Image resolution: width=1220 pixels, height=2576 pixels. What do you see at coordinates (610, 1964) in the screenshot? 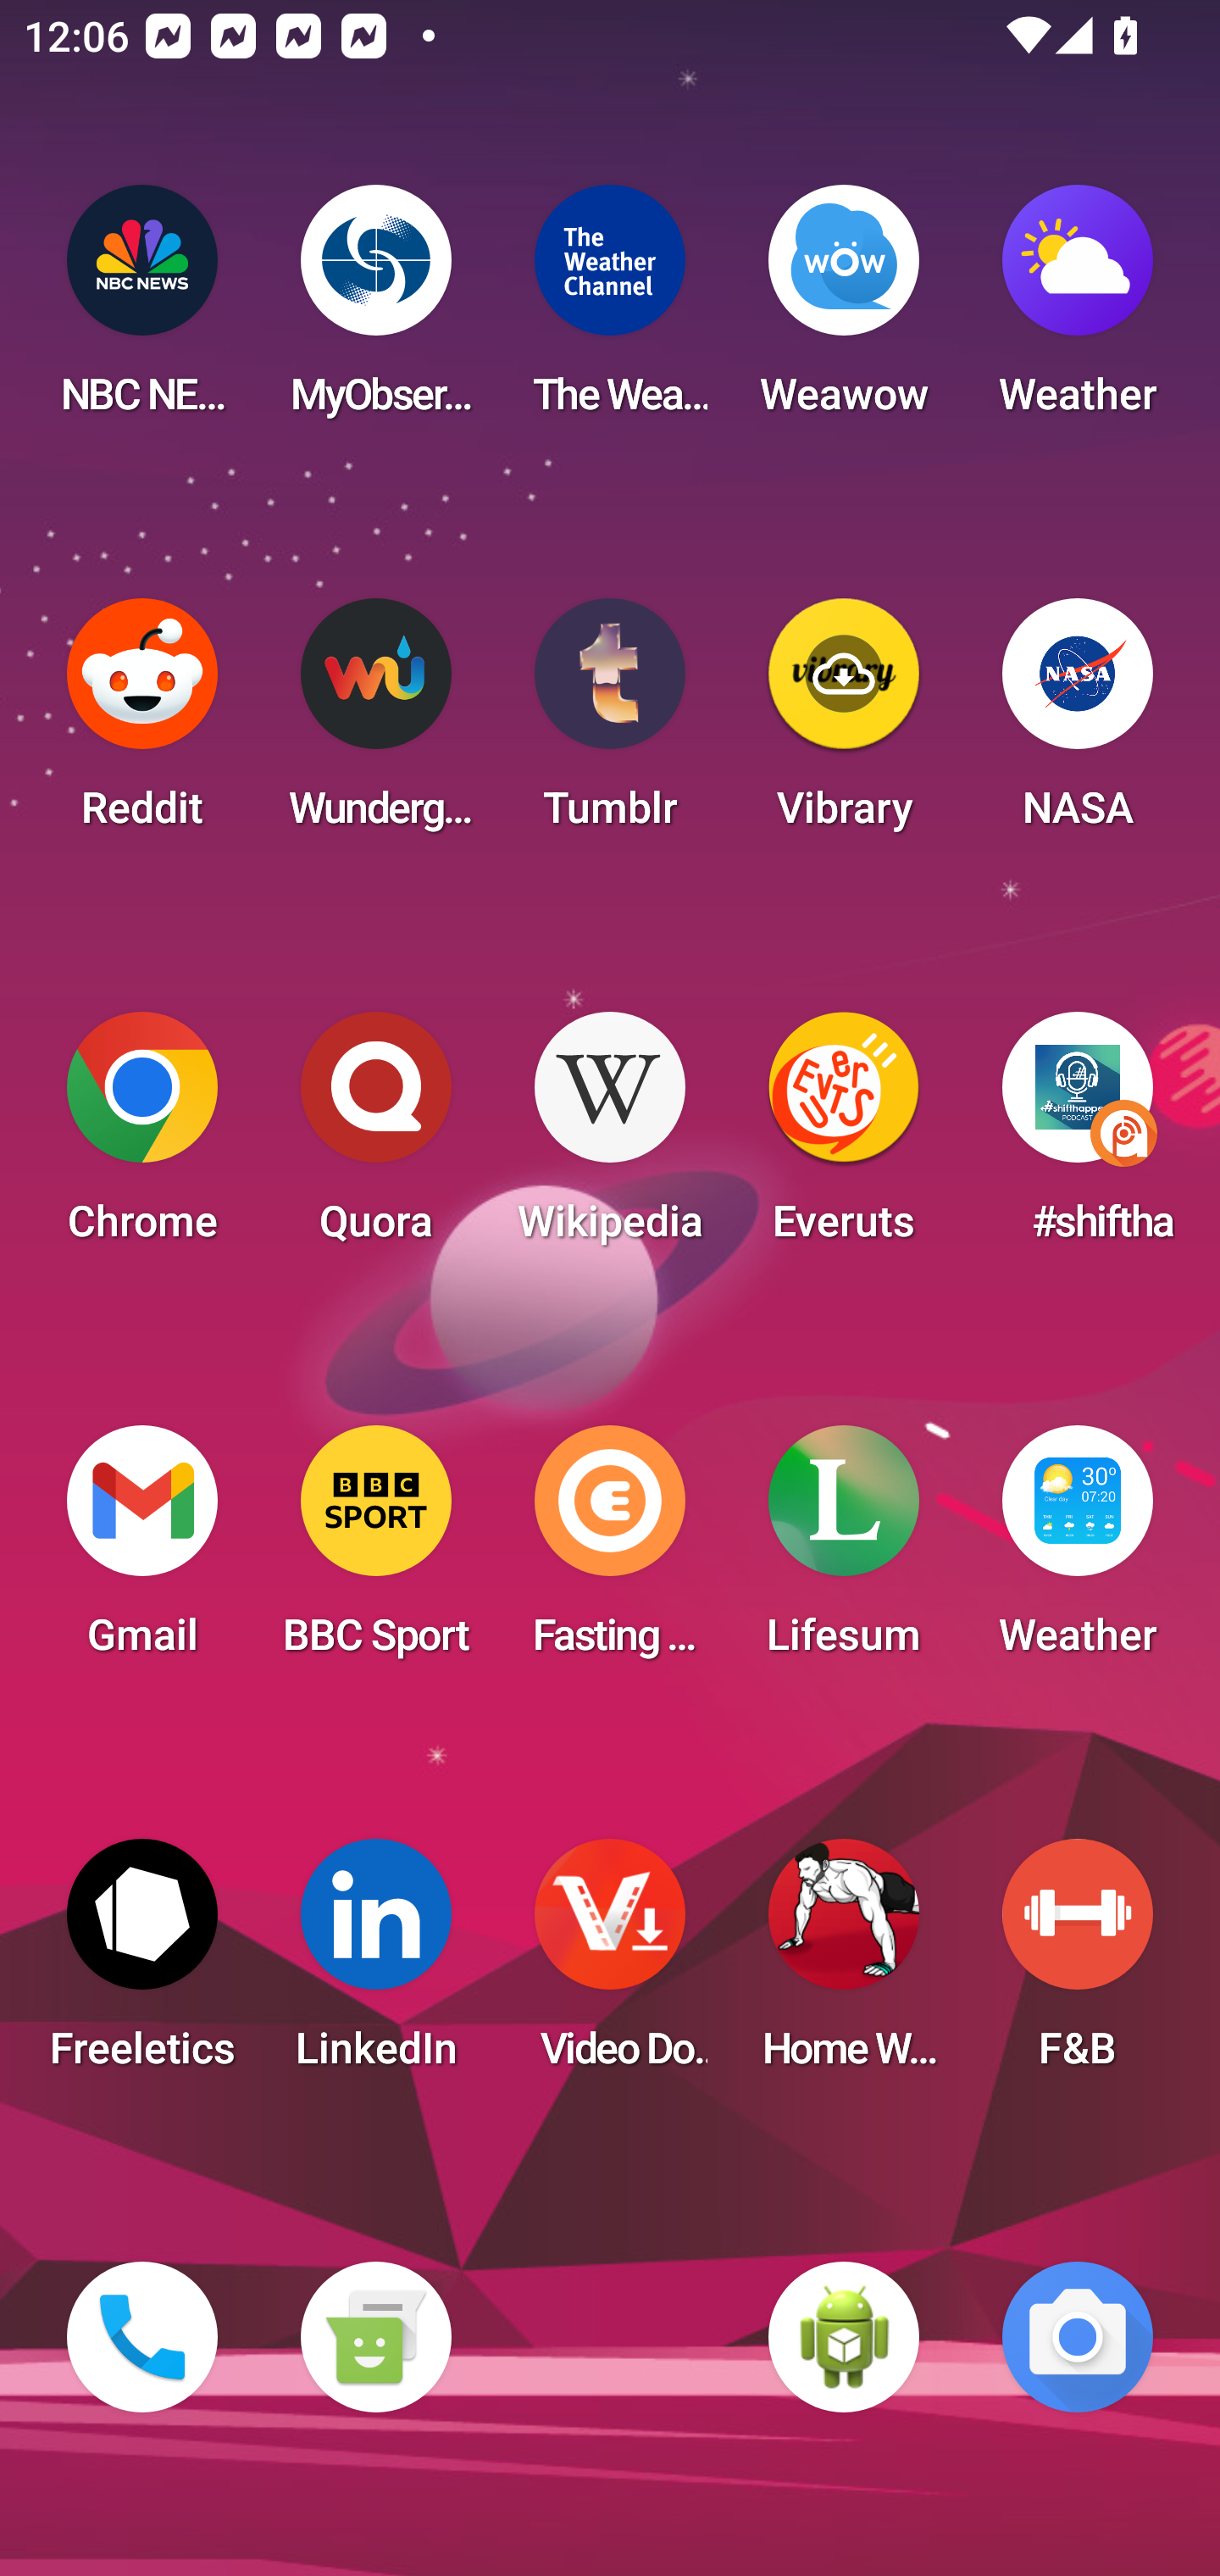
I see `Video Downloader & Ace Player` at bounding box center [610, 1964].